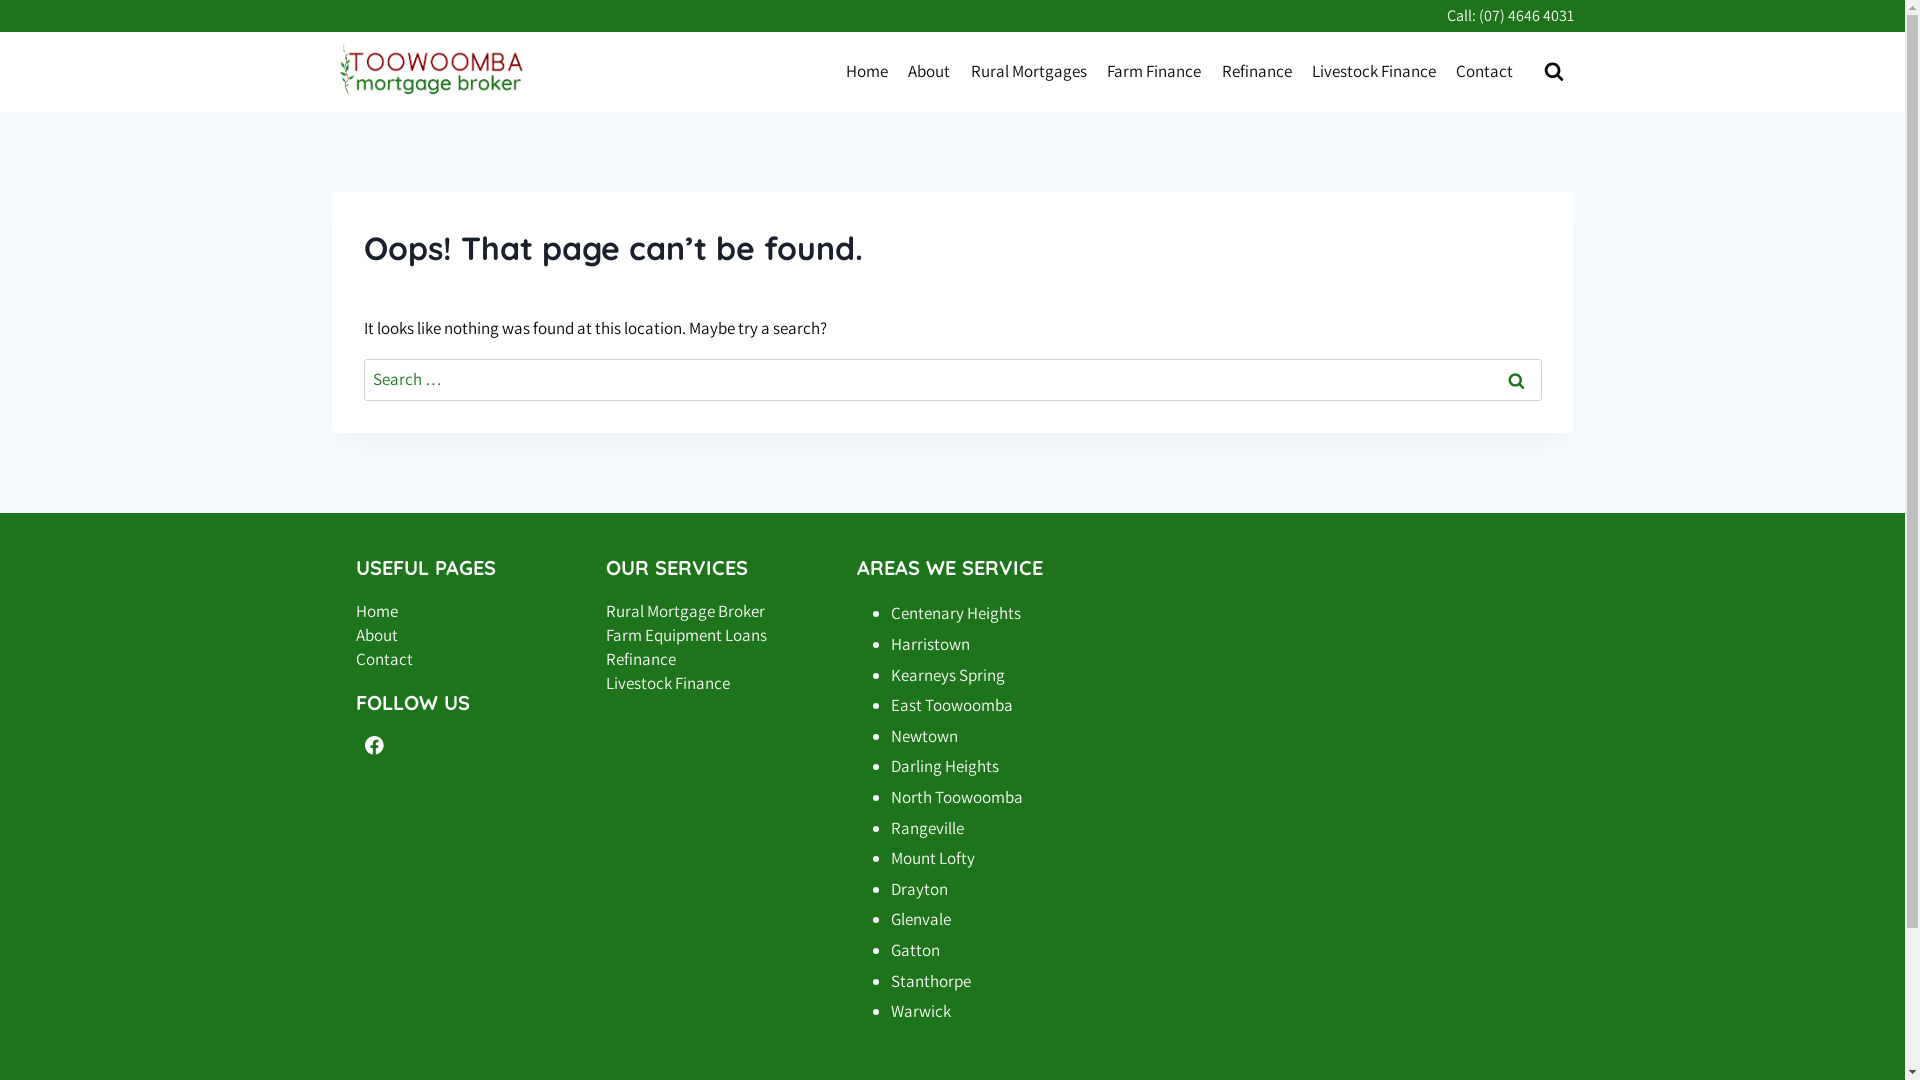  Describe the element at coordinates (948, 675) in the screenshot. I see `Kearneys Spring` at that location.